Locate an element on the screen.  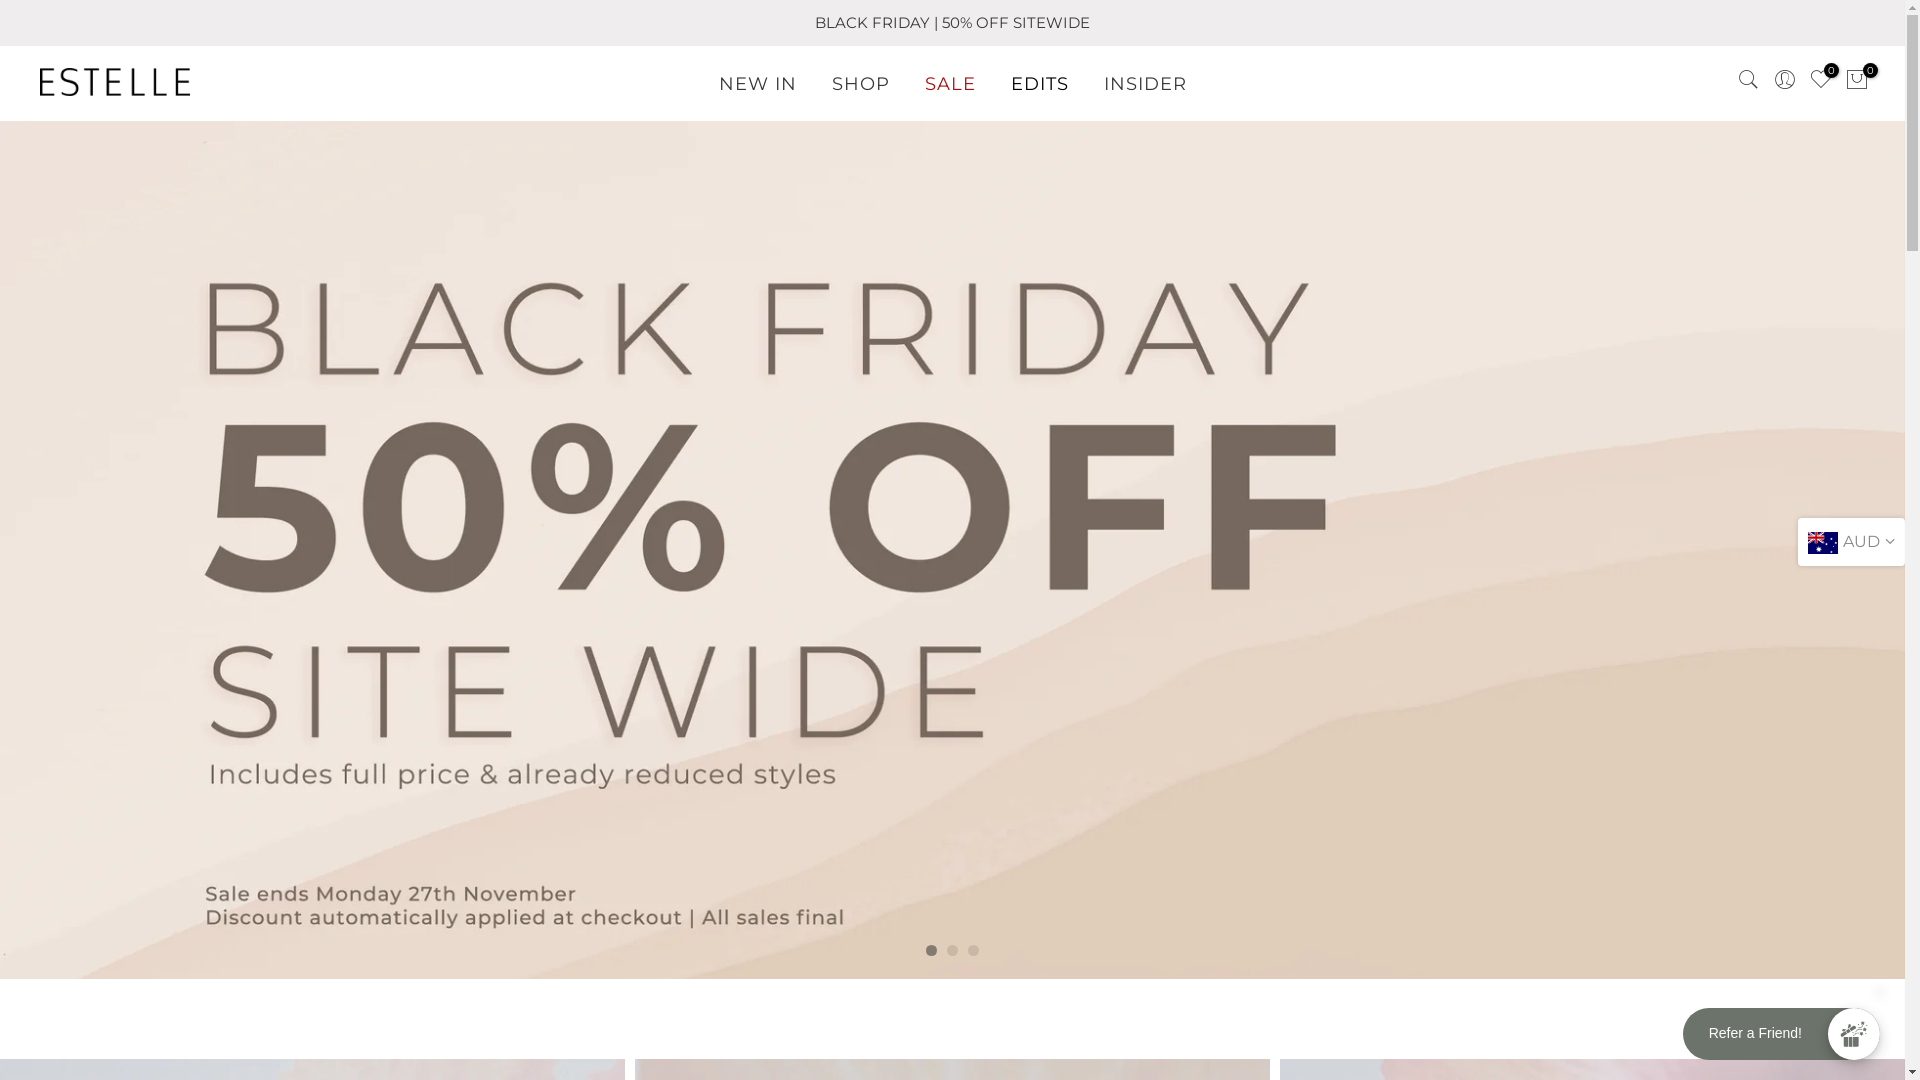
0 is located at coordinates (1821, 84).